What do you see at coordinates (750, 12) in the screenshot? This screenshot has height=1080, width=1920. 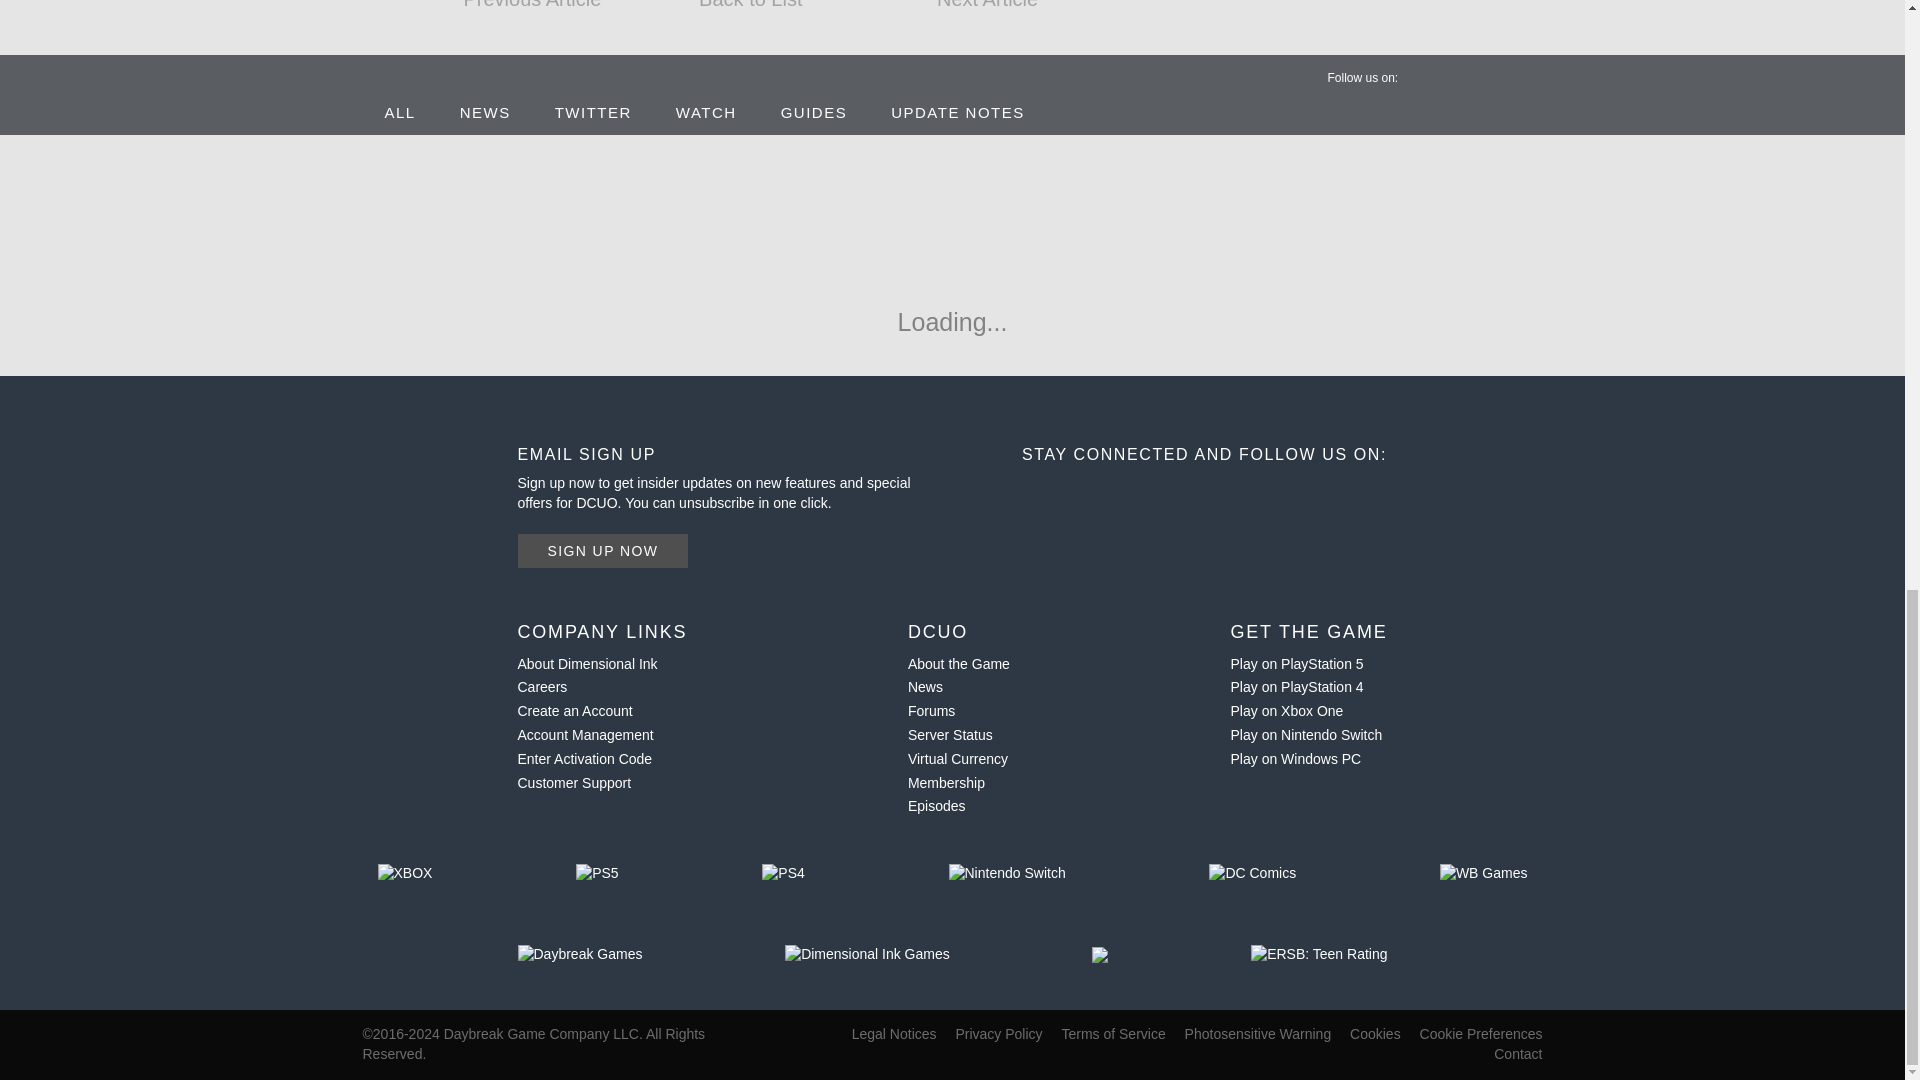 I see `Back to List` at bounding box center [750, 12].